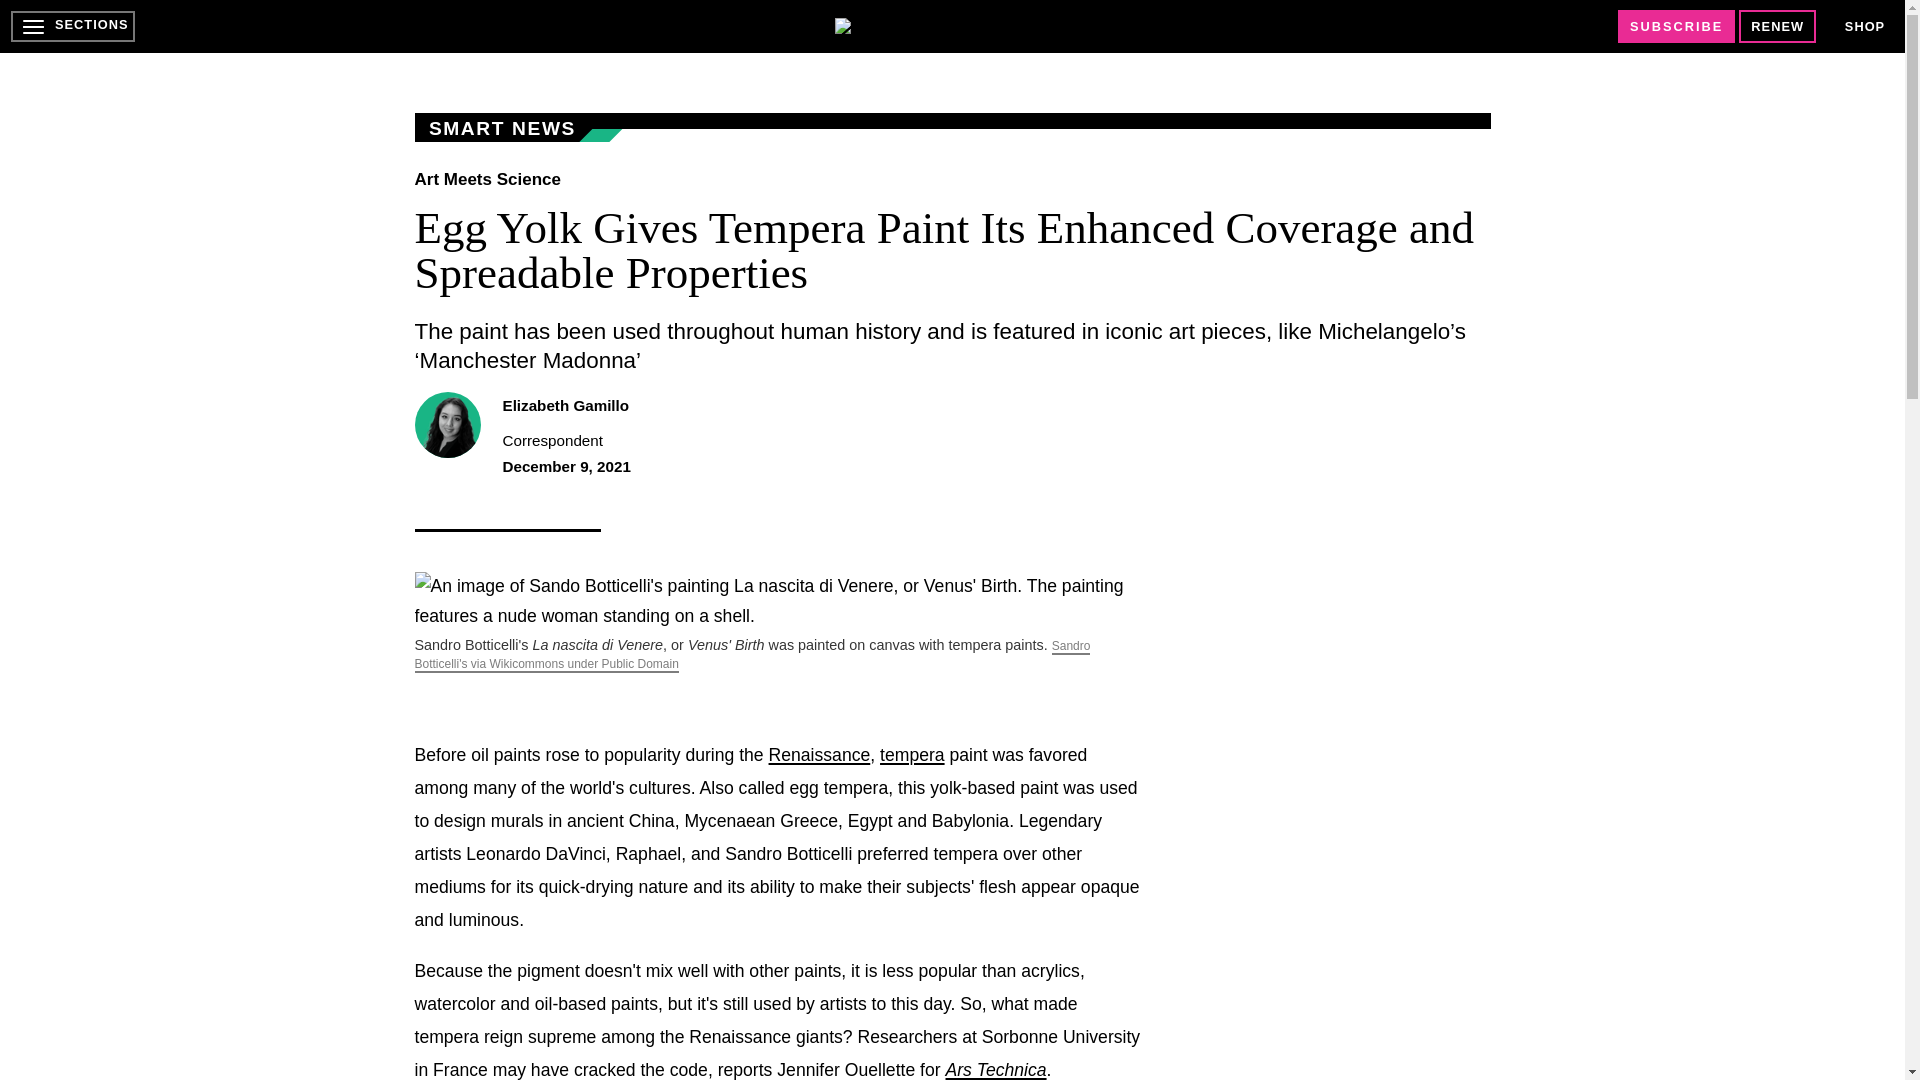 This screenshot has width=1920, height=1080. I want to click on SECTIONS, so click(72, 26).